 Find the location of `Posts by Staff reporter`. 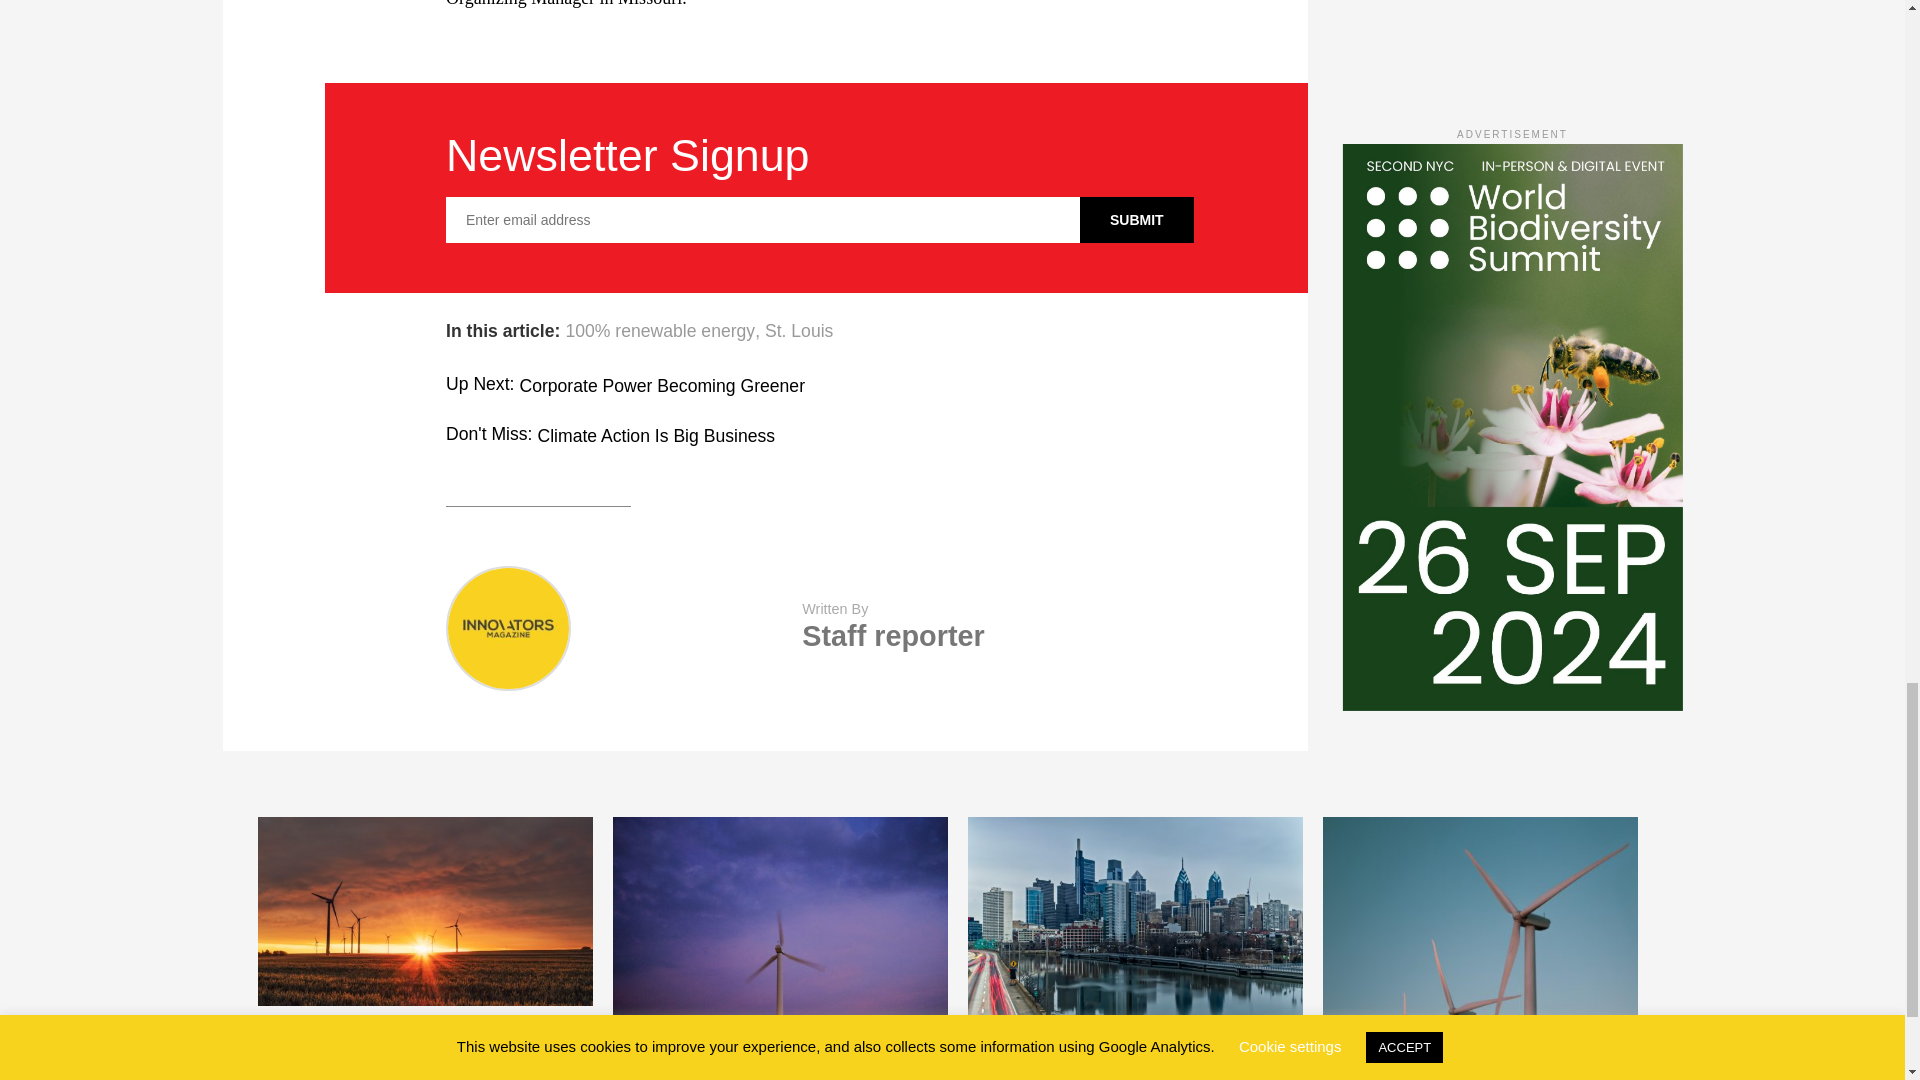

Posts by Staff reporter is located at coordinates (892, 636).